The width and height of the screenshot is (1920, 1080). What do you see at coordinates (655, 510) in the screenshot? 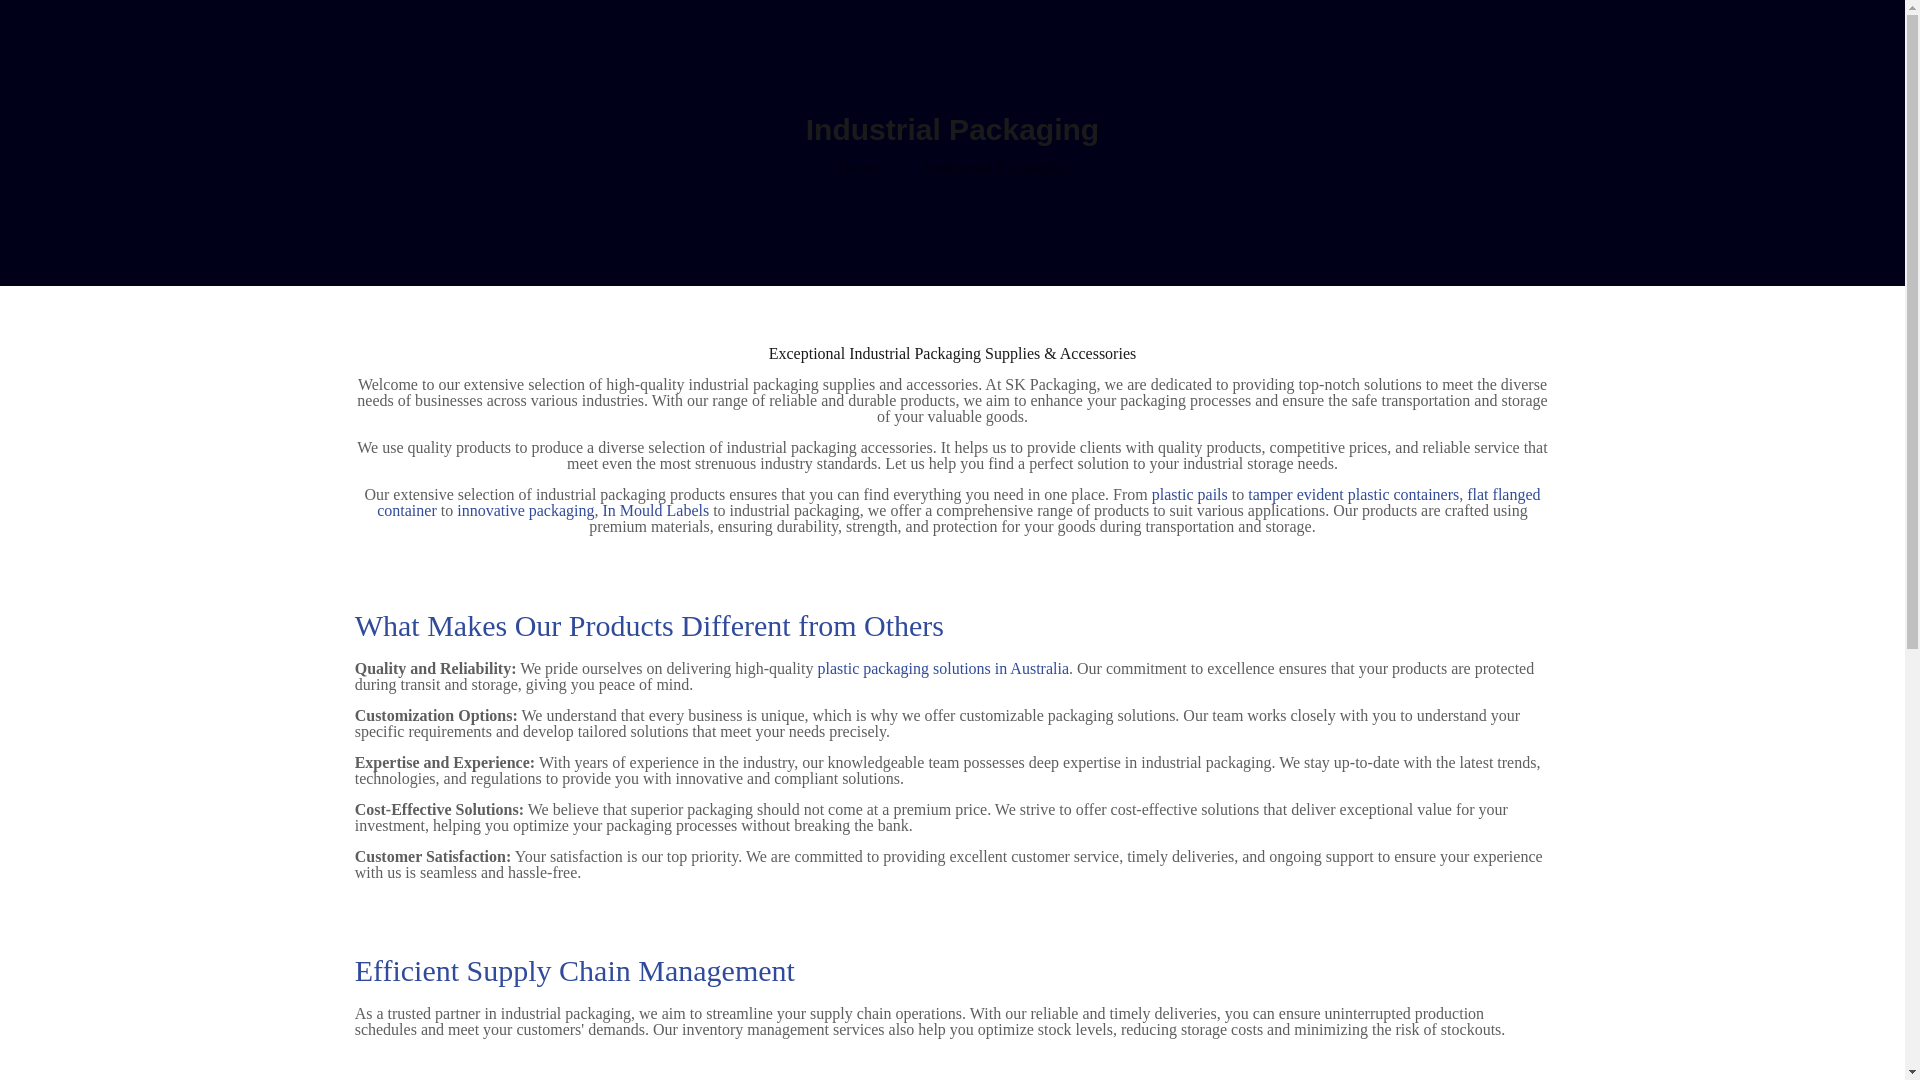
I see `In Mould Labels` at bounding box center [655, 510].